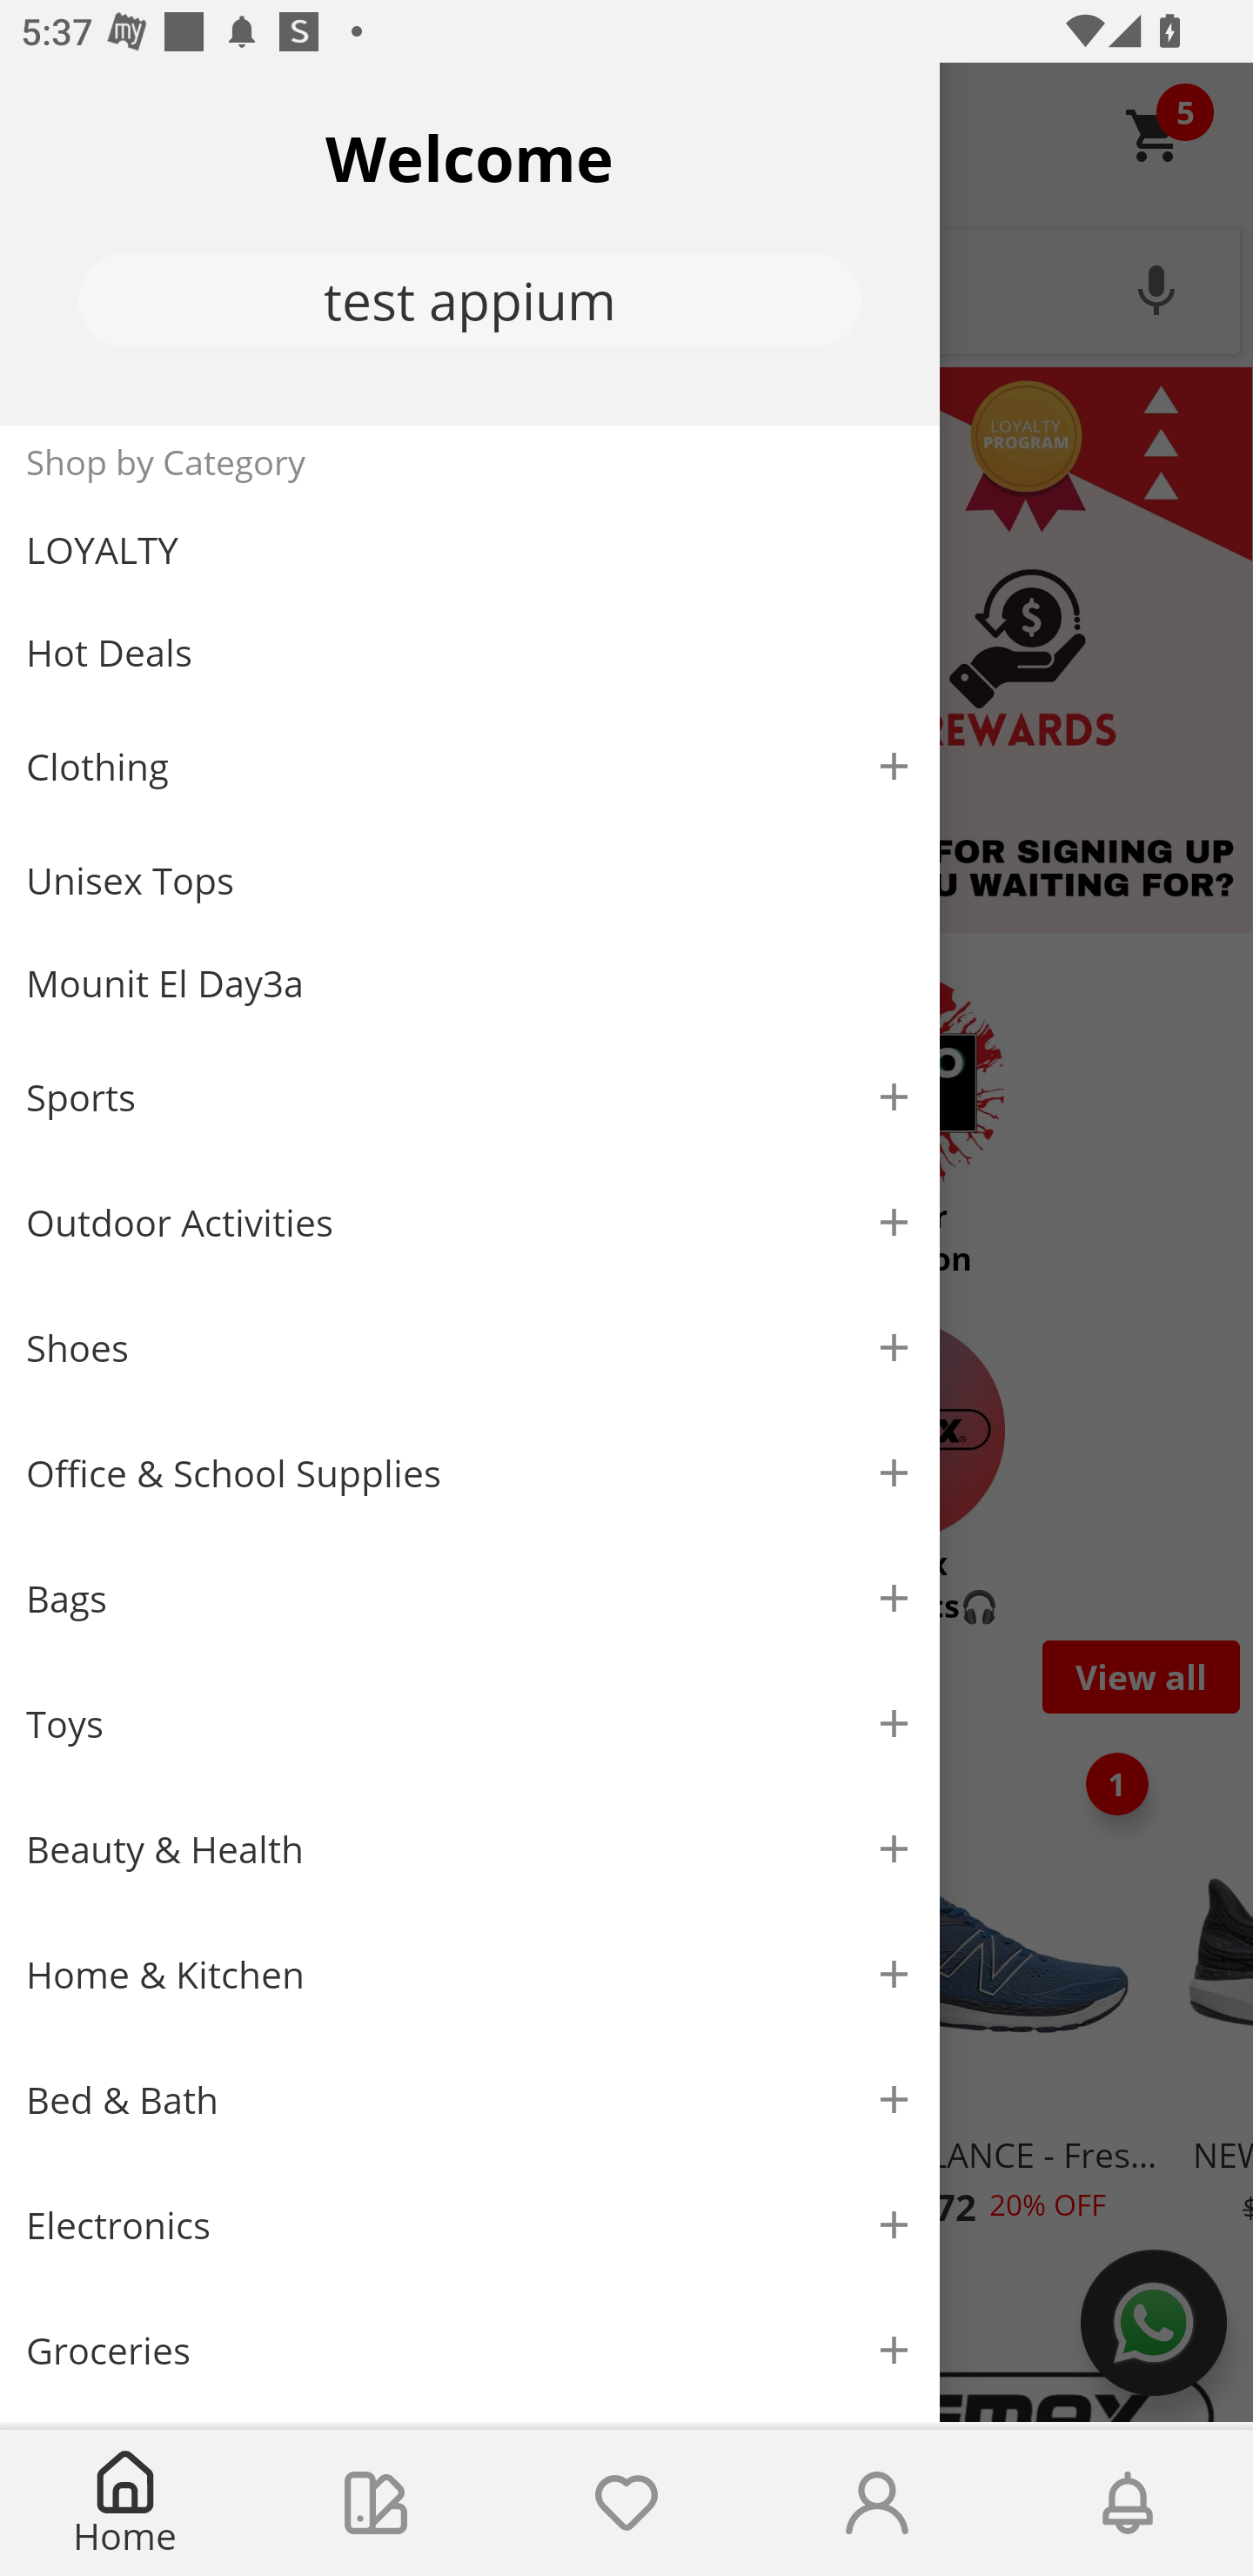 This screenshot has width=1253, height=2576. Describe the element at coordinates (470, 244) in the screenshot. I see `Welcome test appium` at that location.